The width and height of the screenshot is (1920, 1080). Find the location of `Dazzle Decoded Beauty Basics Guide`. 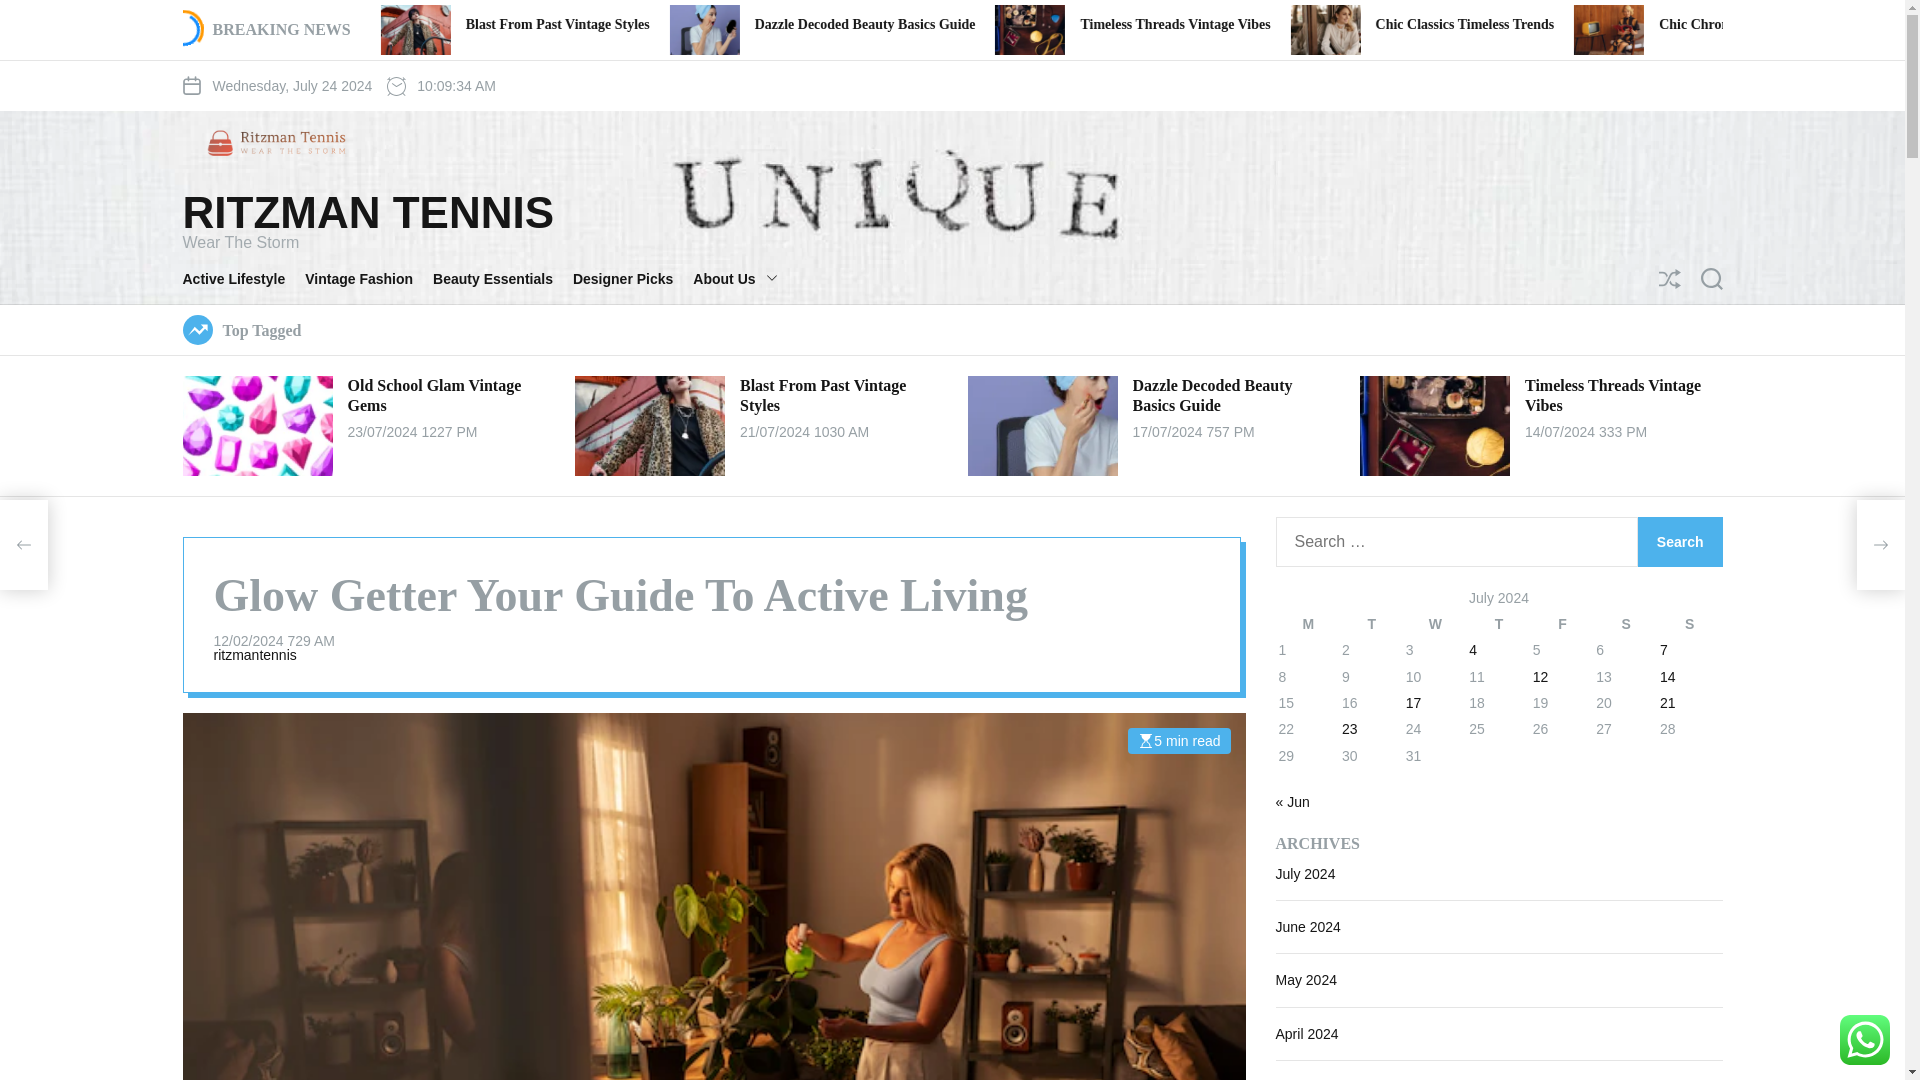

Dazzle Decoded Beauty Basics Guide is located at coordinates (936, 30).